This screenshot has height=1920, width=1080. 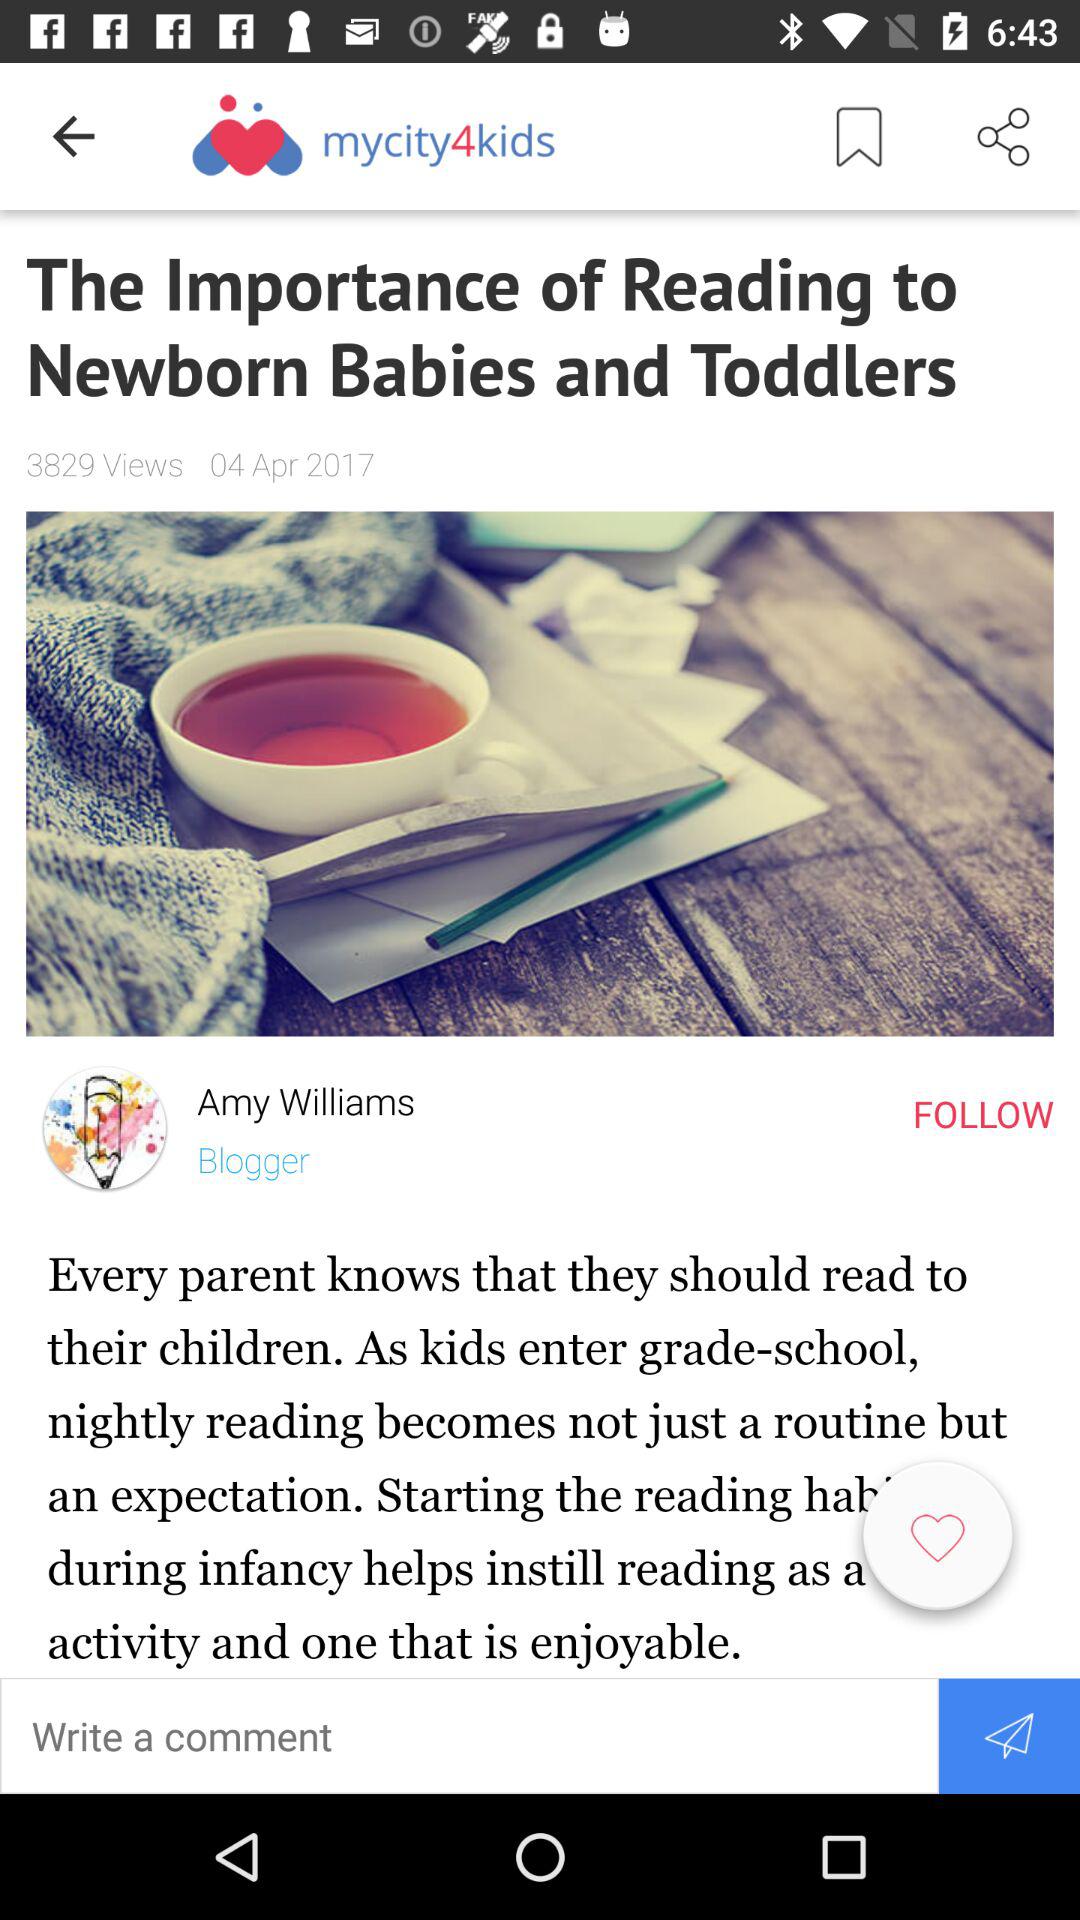 I want to click on select item above the importance of, so click(x=73, y=136).